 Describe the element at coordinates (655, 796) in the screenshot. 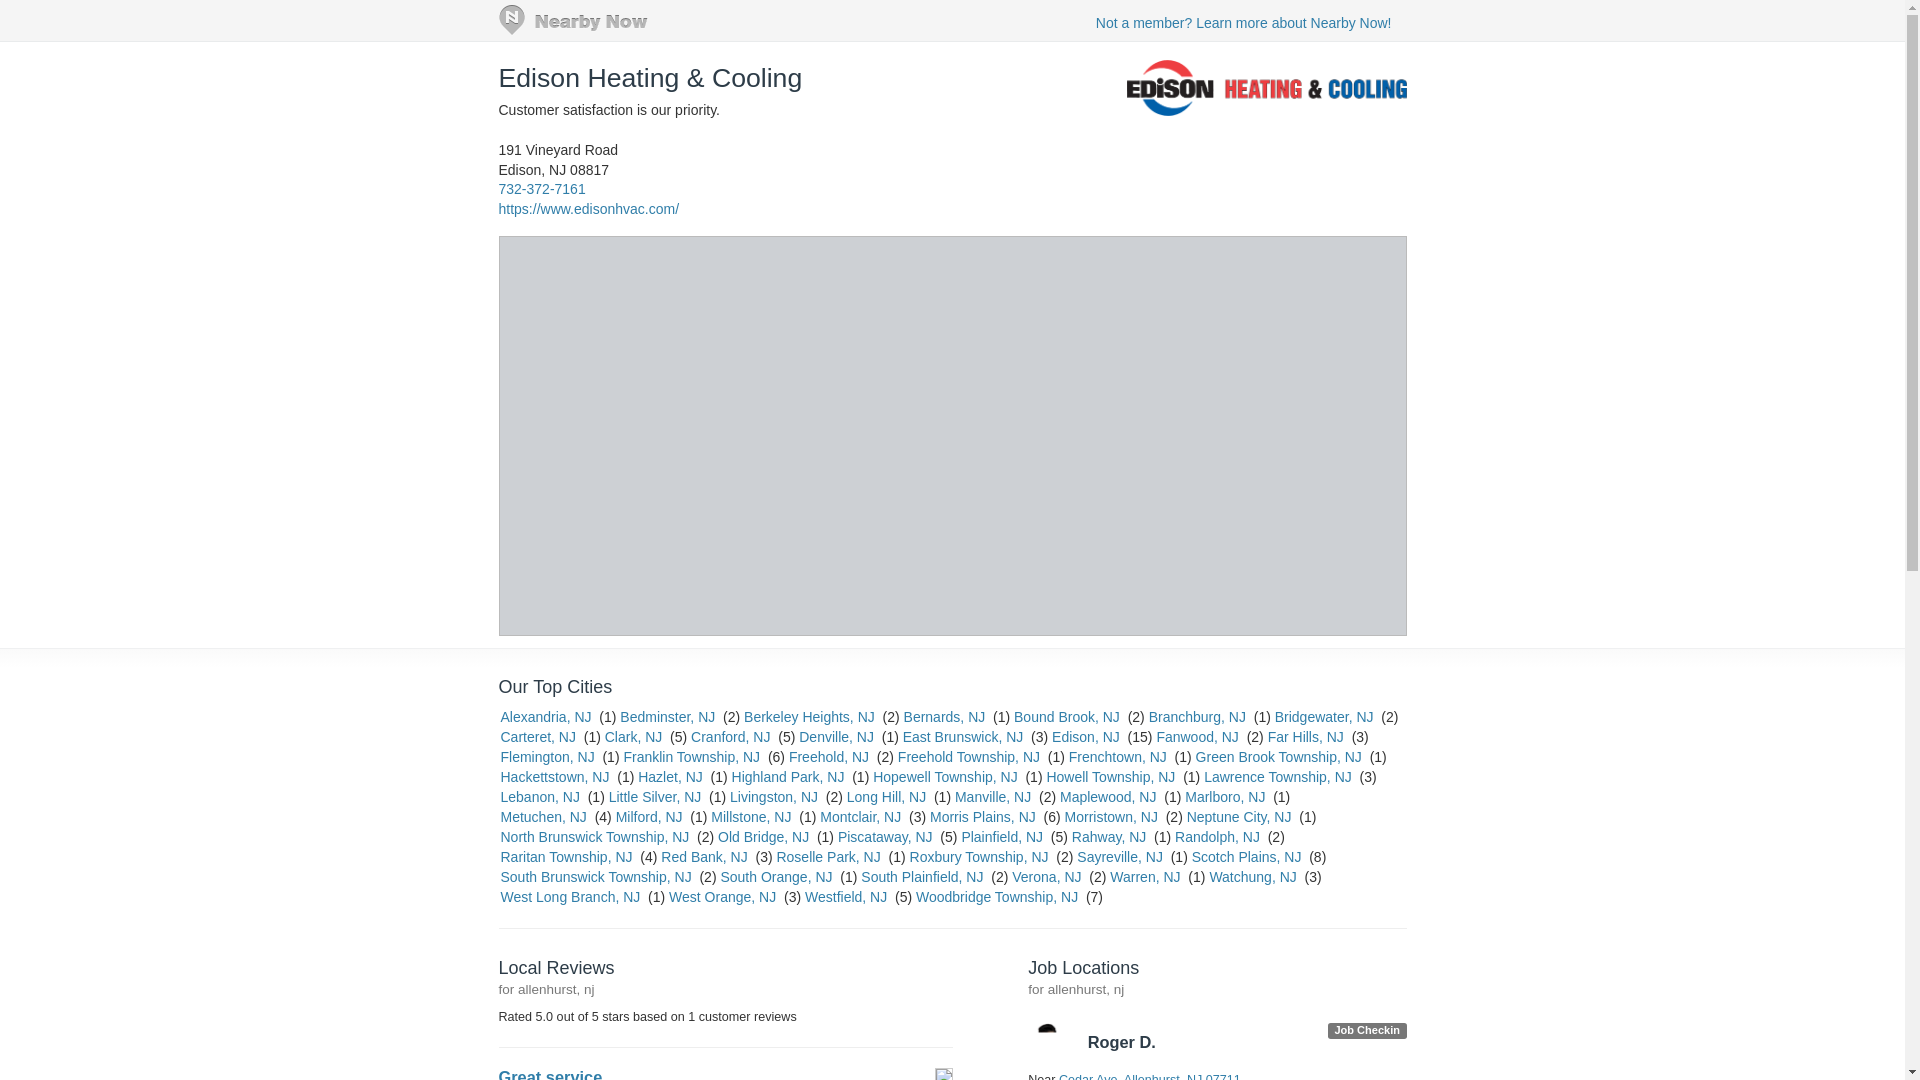

I see `Little Silver, NJ` at that location.